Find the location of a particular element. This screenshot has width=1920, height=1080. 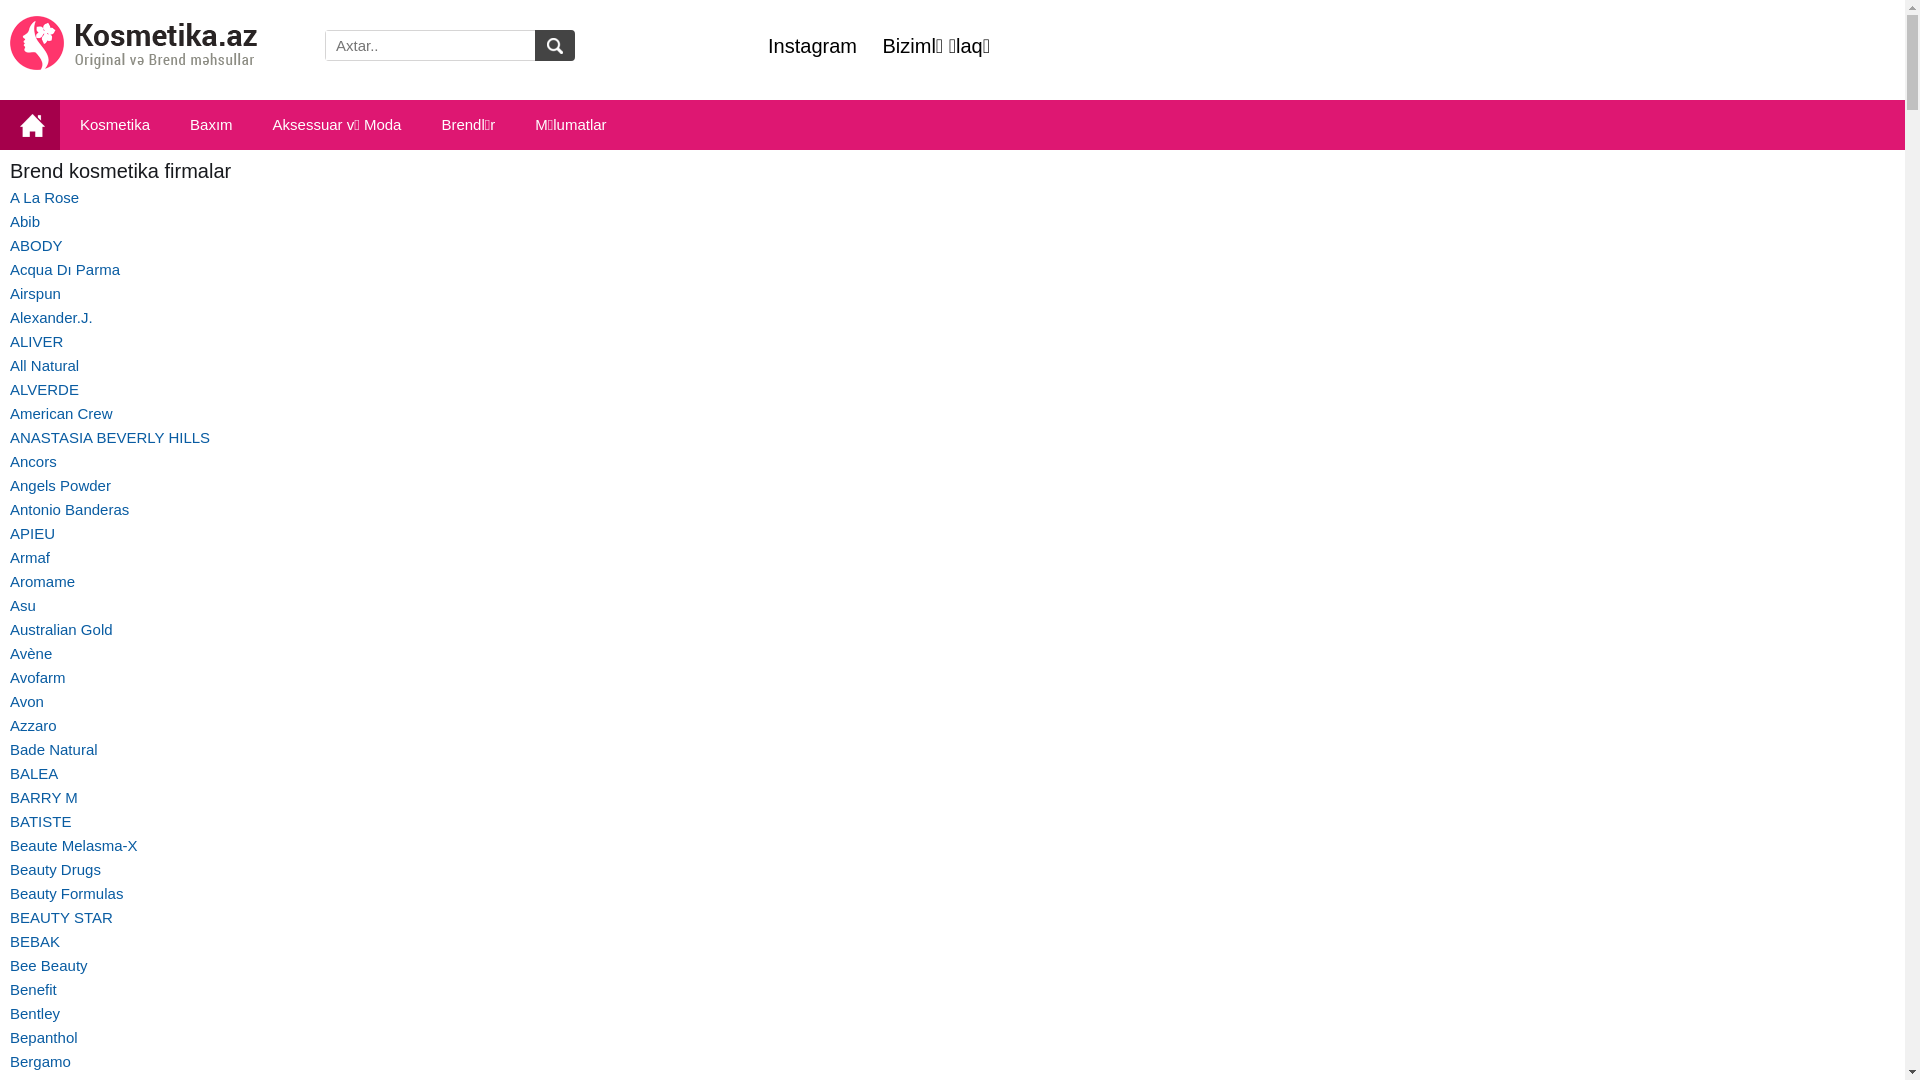

Armaf is located at coordinates (30, 558).